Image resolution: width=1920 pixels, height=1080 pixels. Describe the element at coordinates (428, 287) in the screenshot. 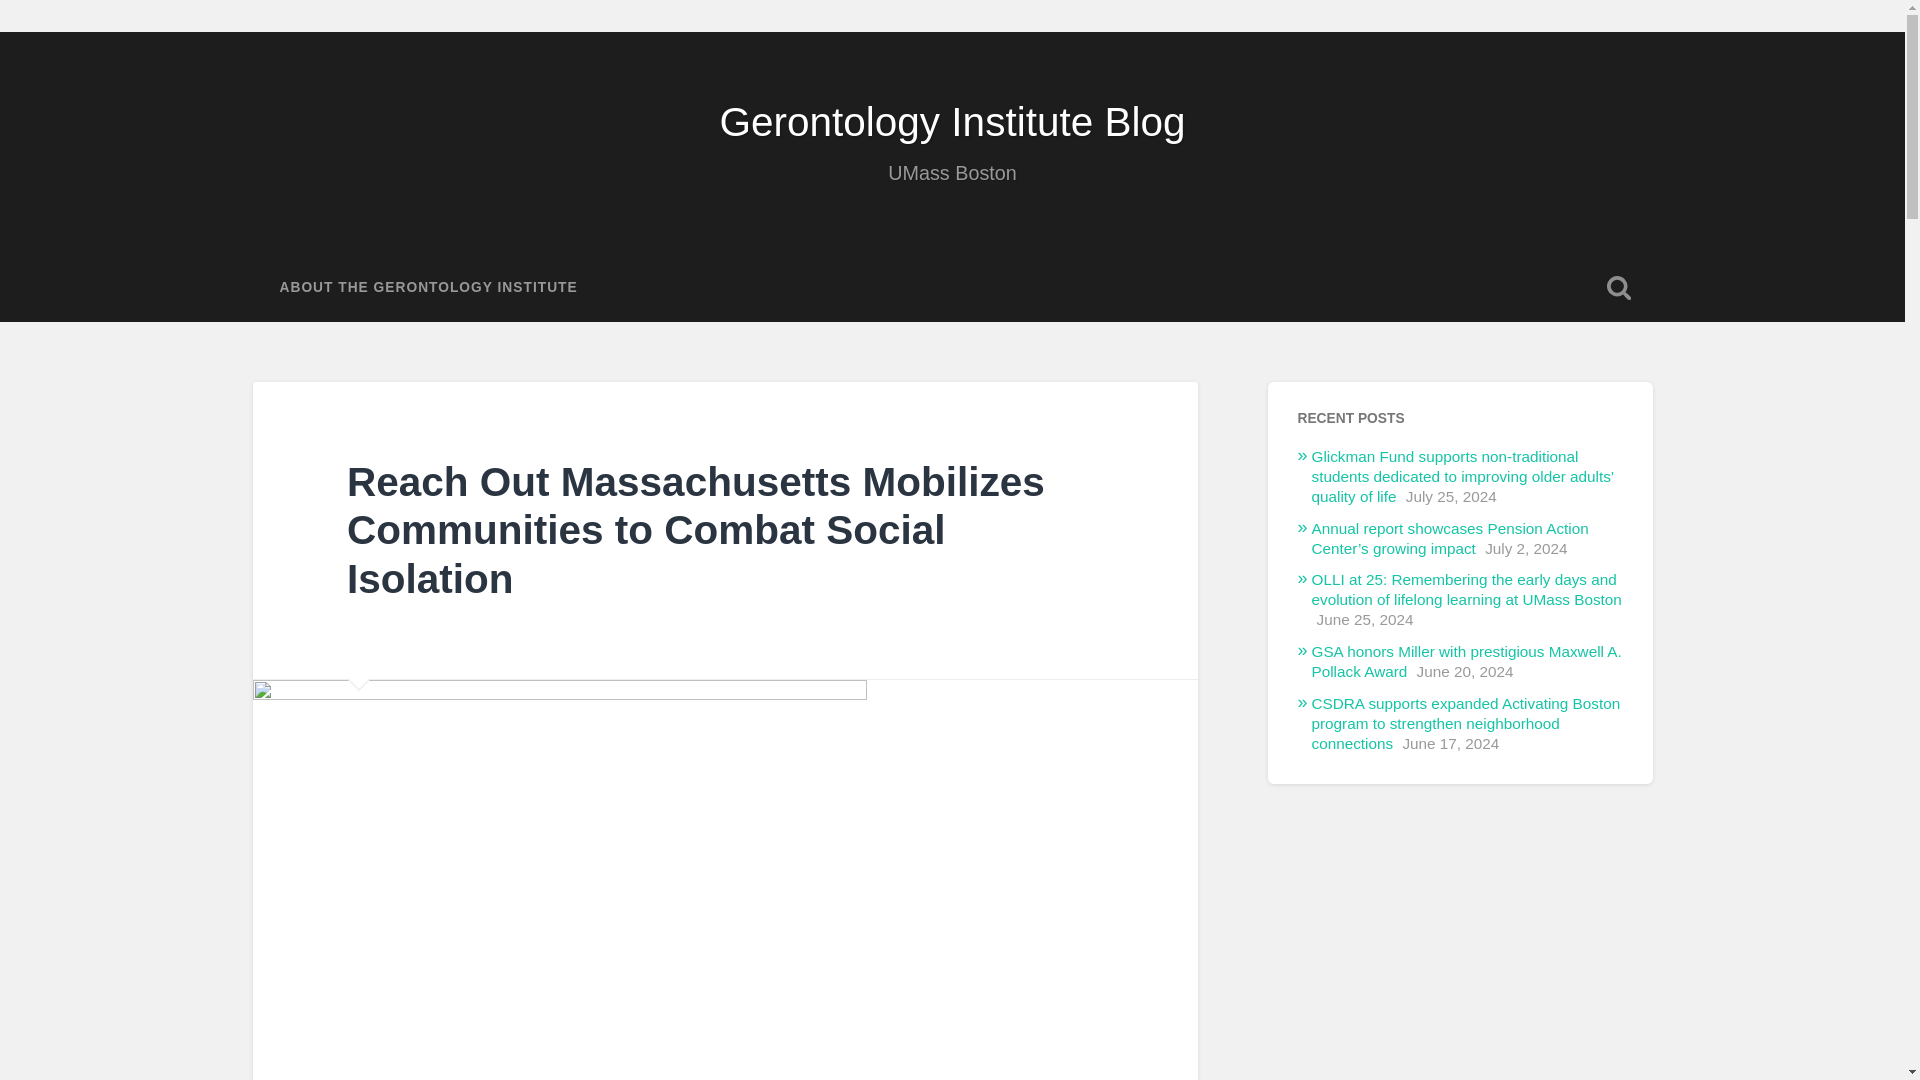

I see `ABOUT THE GERONTOLOGY INSTITUTE` at that location.